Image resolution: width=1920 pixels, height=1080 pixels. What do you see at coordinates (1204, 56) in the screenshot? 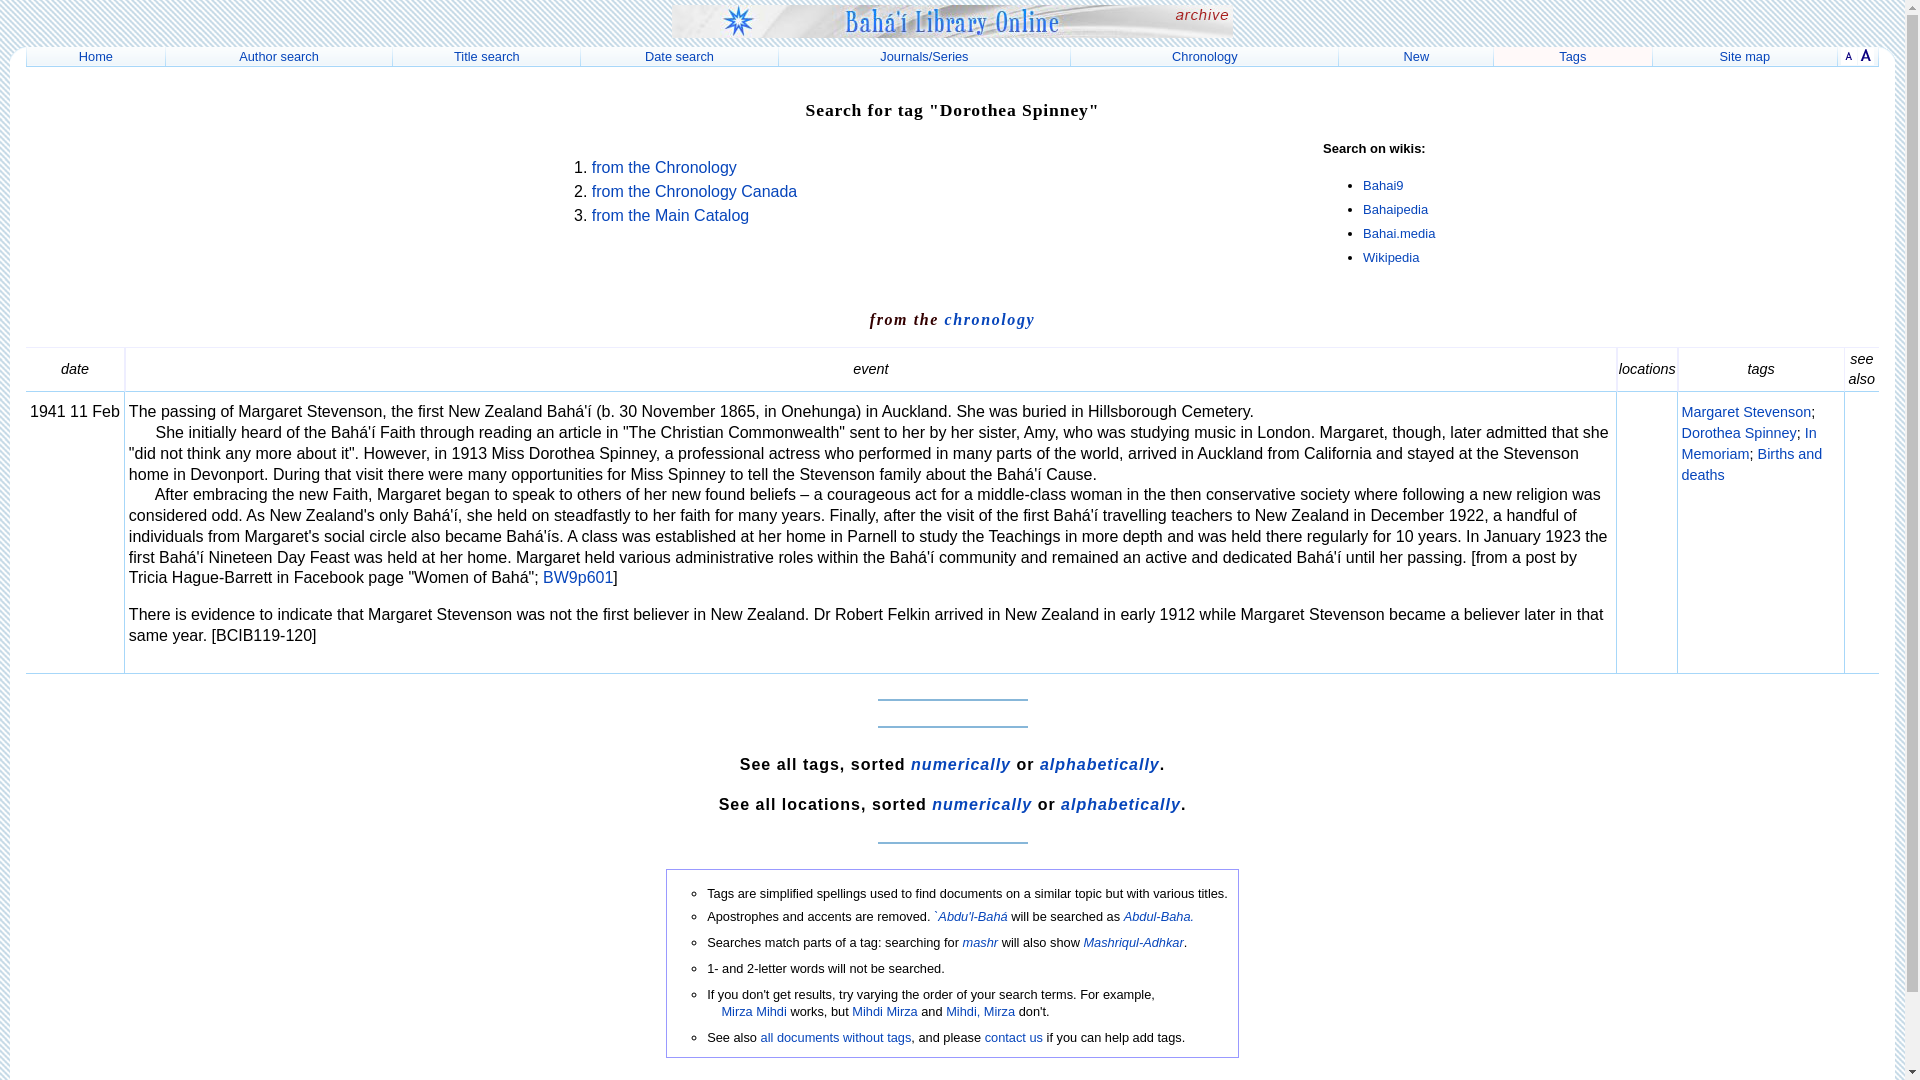
I see `Chronology` at bounding box center [1204, 56].